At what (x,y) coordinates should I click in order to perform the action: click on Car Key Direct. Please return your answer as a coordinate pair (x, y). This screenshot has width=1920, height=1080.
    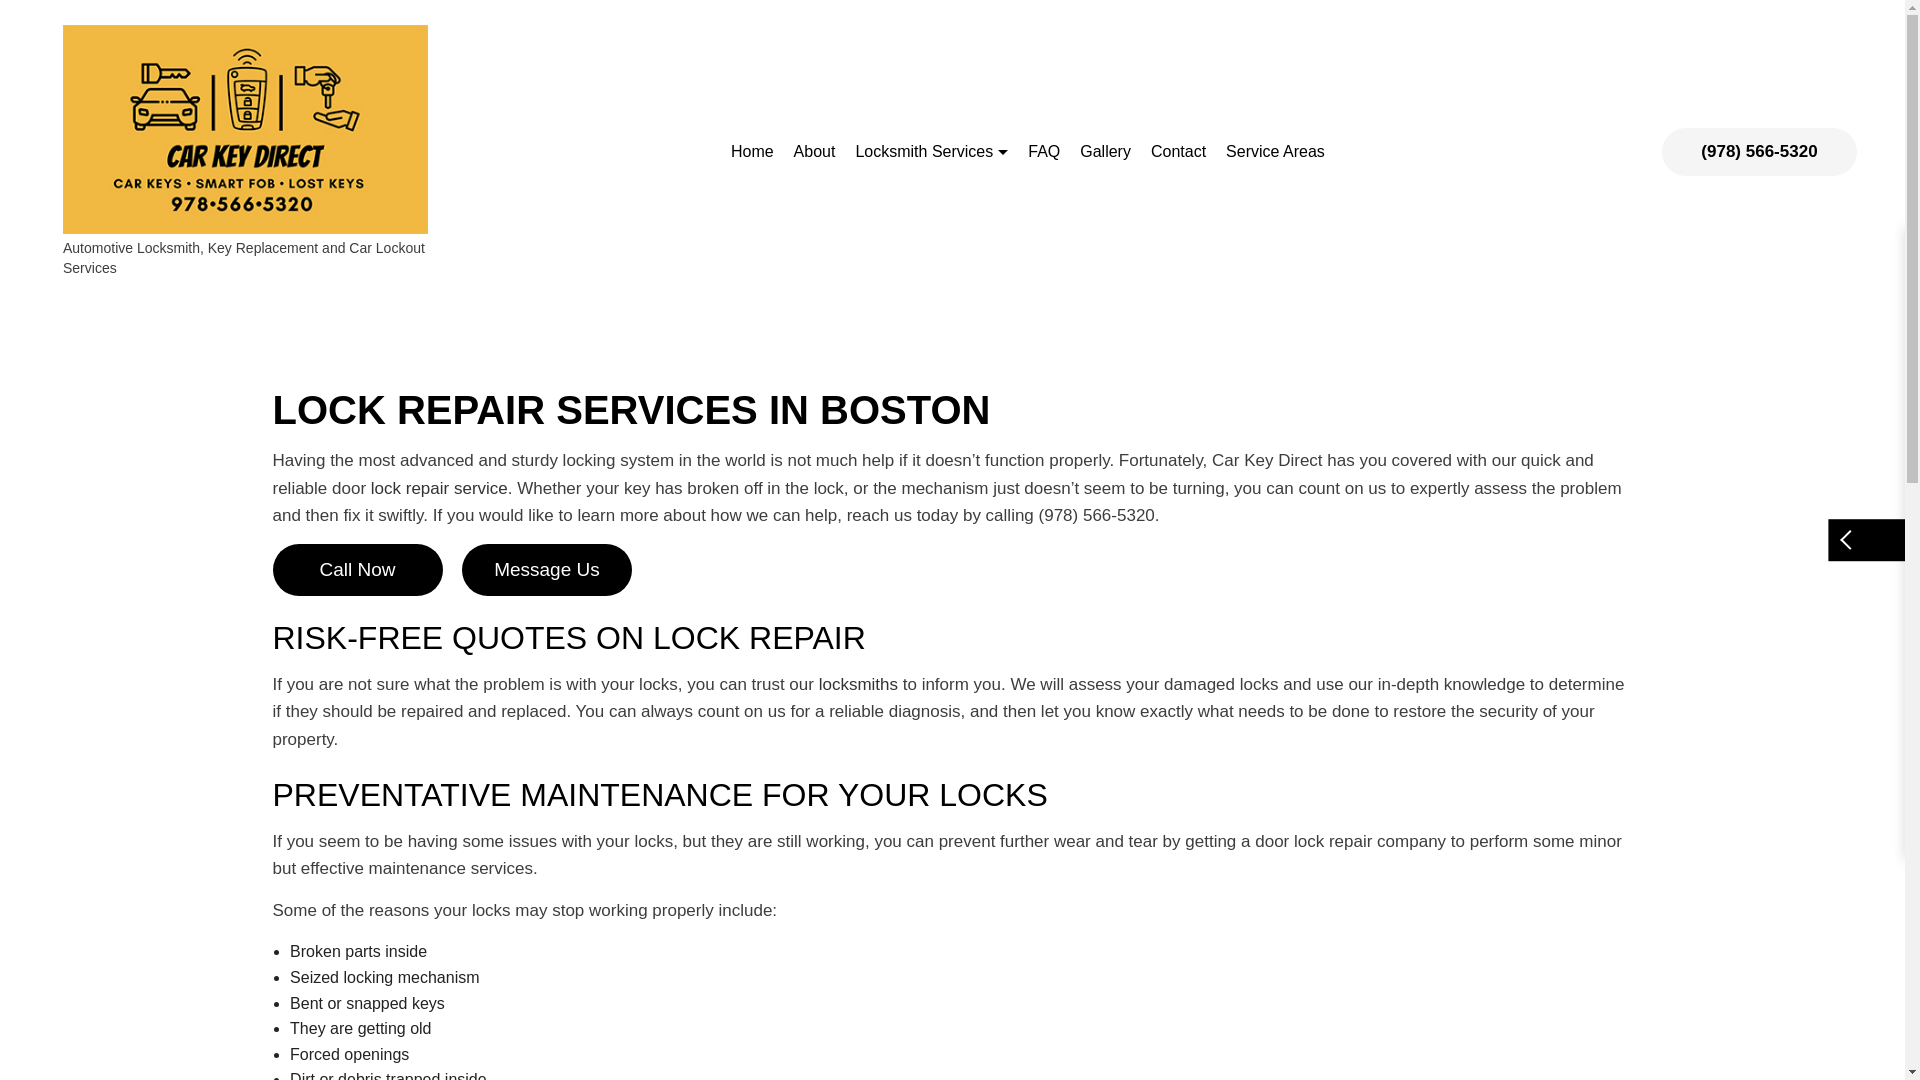
    Looking at the image, I should click on (246, 128).